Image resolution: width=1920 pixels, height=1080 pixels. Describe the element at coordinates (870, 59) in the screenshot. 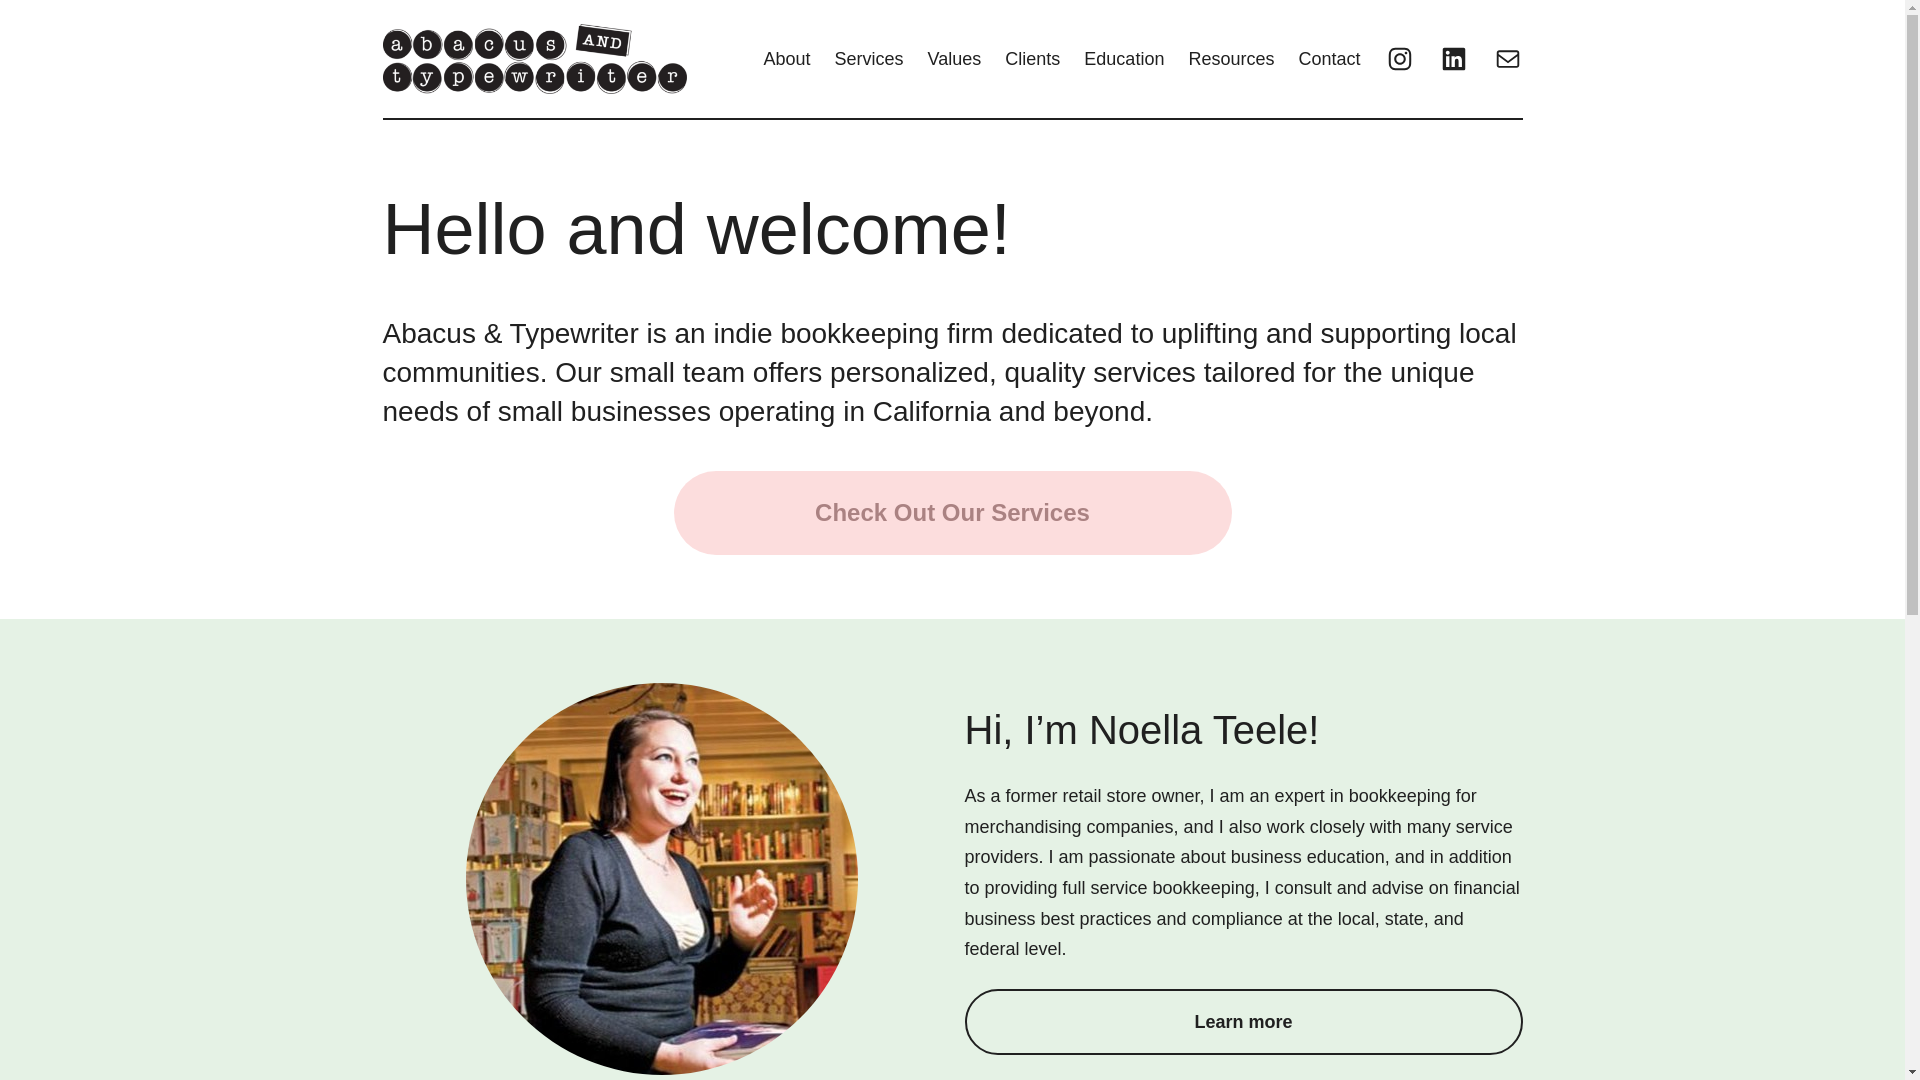

I see `Services` at that location.